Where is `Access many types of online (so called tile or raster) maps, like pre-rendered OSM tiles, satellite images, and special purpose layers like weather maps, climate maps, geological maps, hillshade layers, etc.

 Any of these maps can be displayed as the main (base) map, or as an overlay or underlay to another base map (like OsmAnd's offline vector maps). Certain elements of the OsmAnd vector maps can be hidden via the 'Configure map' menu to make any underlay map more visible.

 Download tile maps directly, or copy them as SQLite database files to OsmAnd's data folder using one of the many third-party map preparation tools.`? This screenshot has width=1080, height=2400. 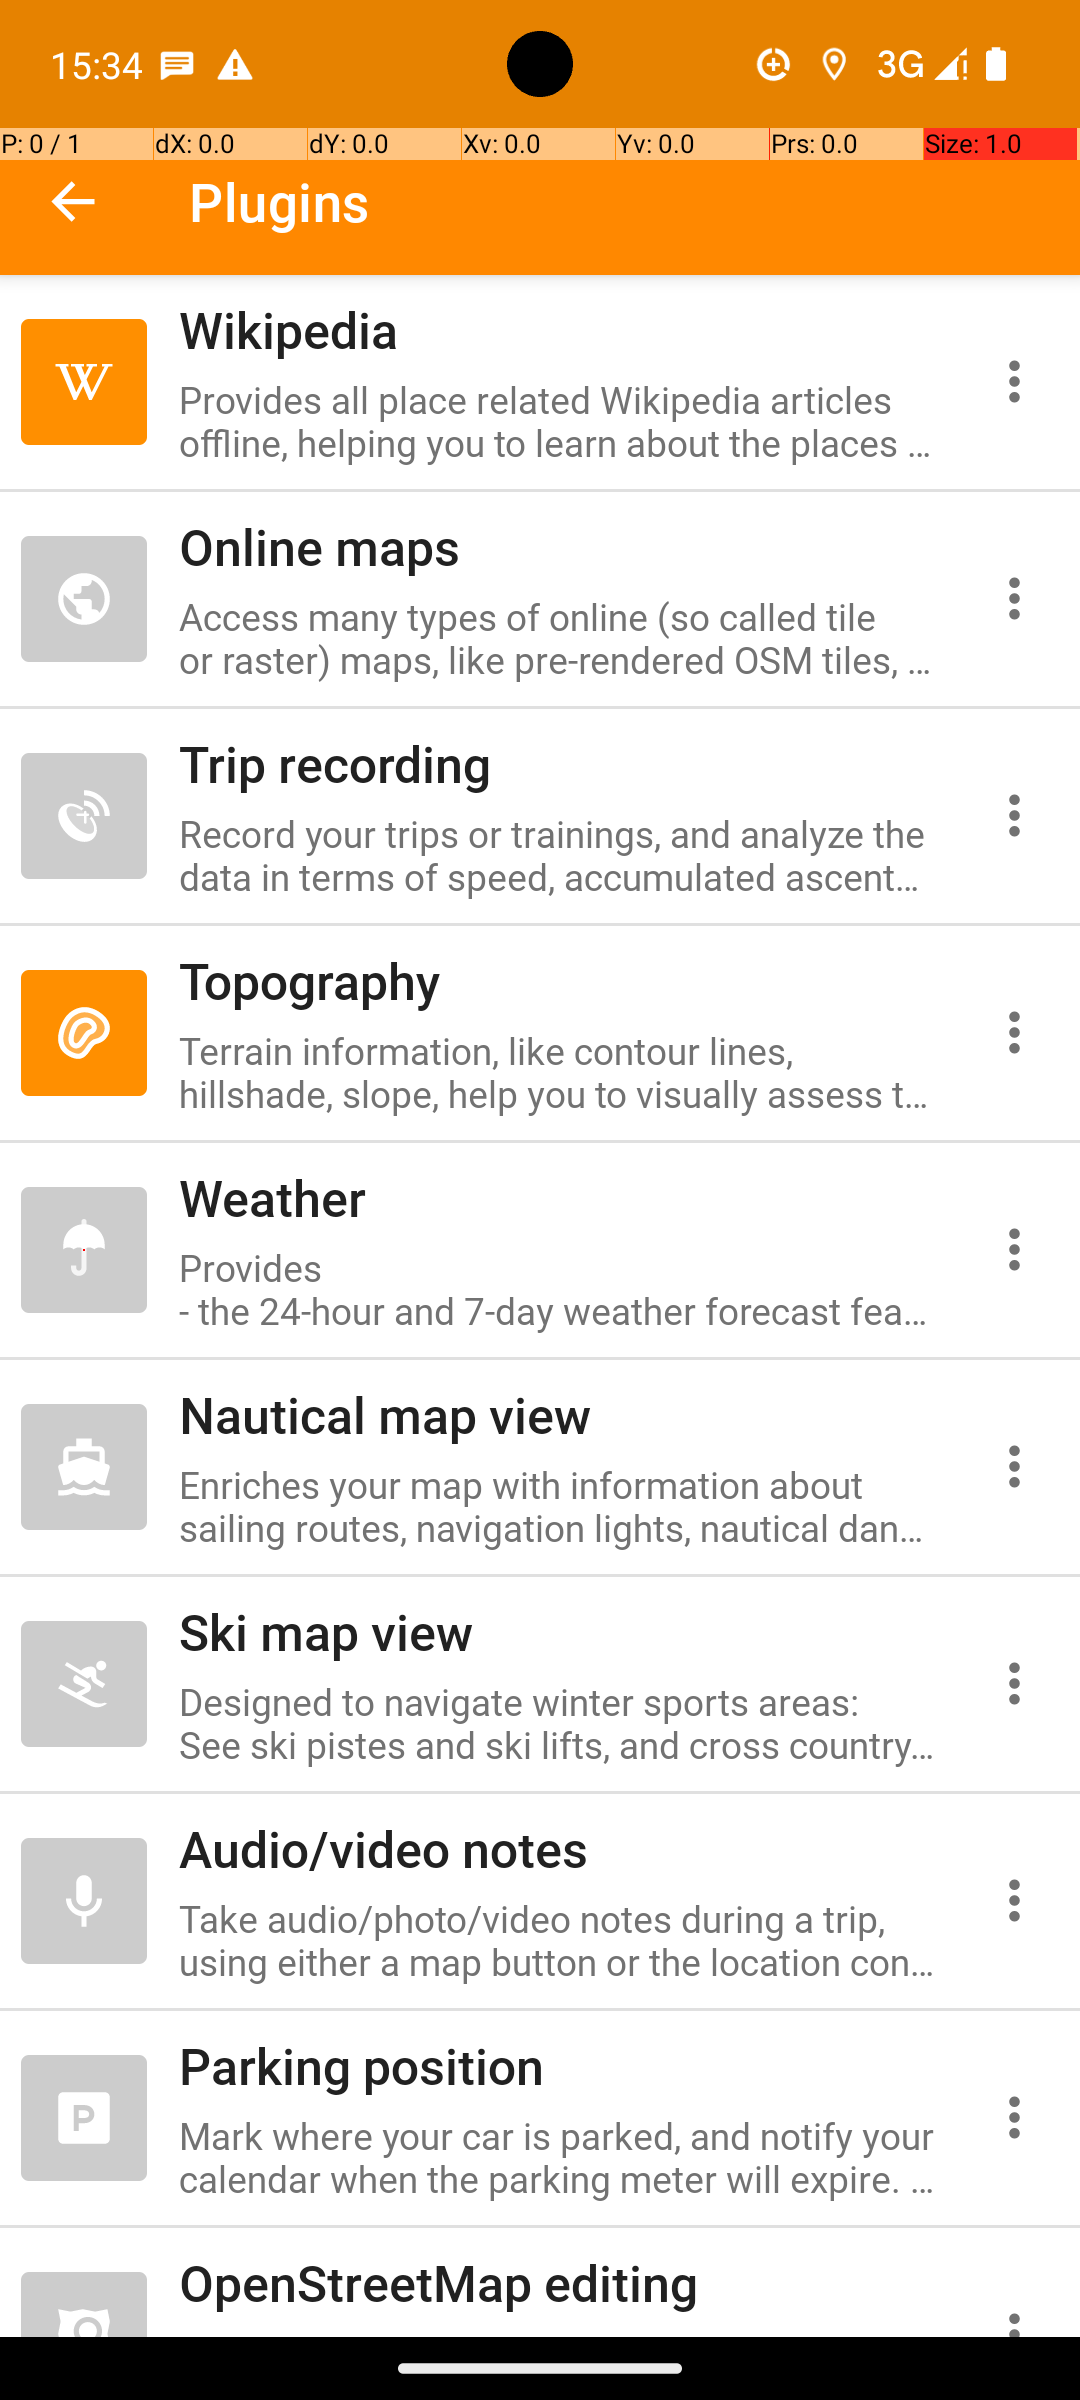
Access many types of online (so called tile or raster) maps, like pre-rendered OSM tiles, satellite images, and special purpose layers like weather maps, climate maps, geological maps, hillshade layers, etc.

 Any of these maps can be displayed as the main (base) map, or as an overlay or underlay to another base map (like OsmAnd's offline vector maps). Certain elements of the OsmAnd vector maps can be hidden via the 'Configure map' menu to make any underlay map more visible.

 Download tile maps directly, or copy them as SQLite database files to OsmAnd's data folder using one of the many third-party map preparation tools. is located at coordinates (558, 638).